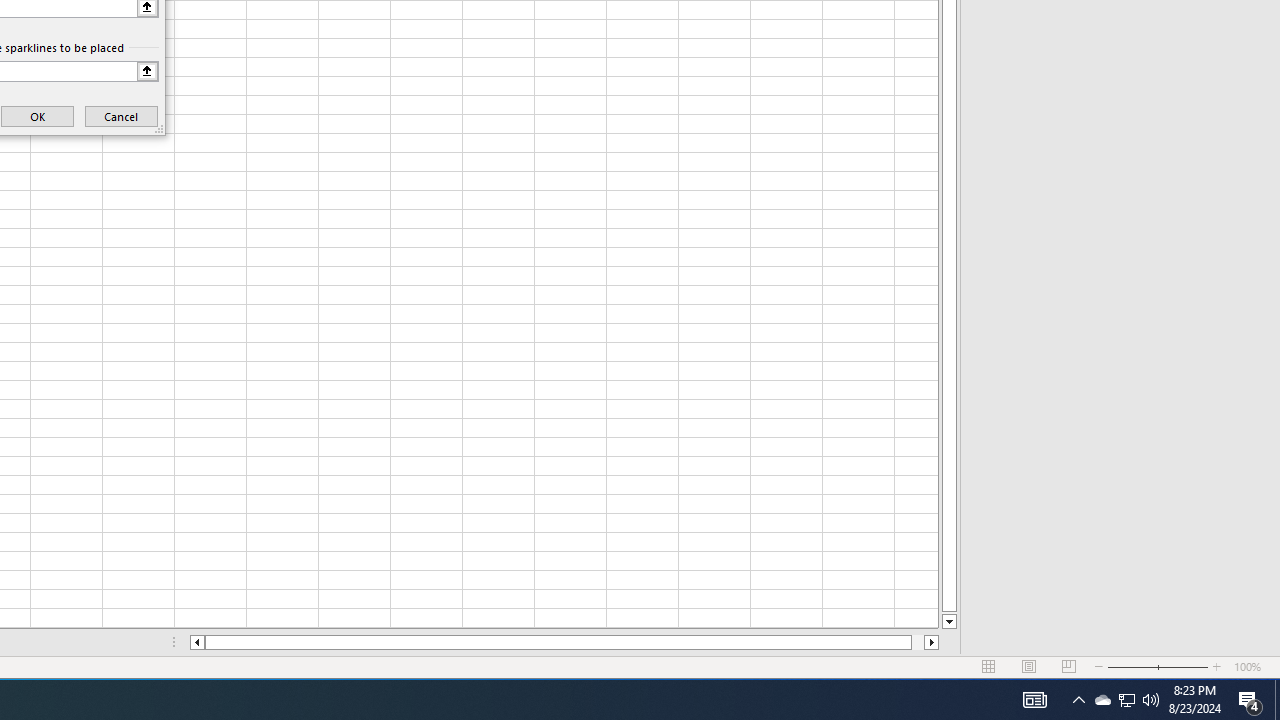  Describe the element at coordinates (932, 642) in the screenshot. I see `Column right` at that location.